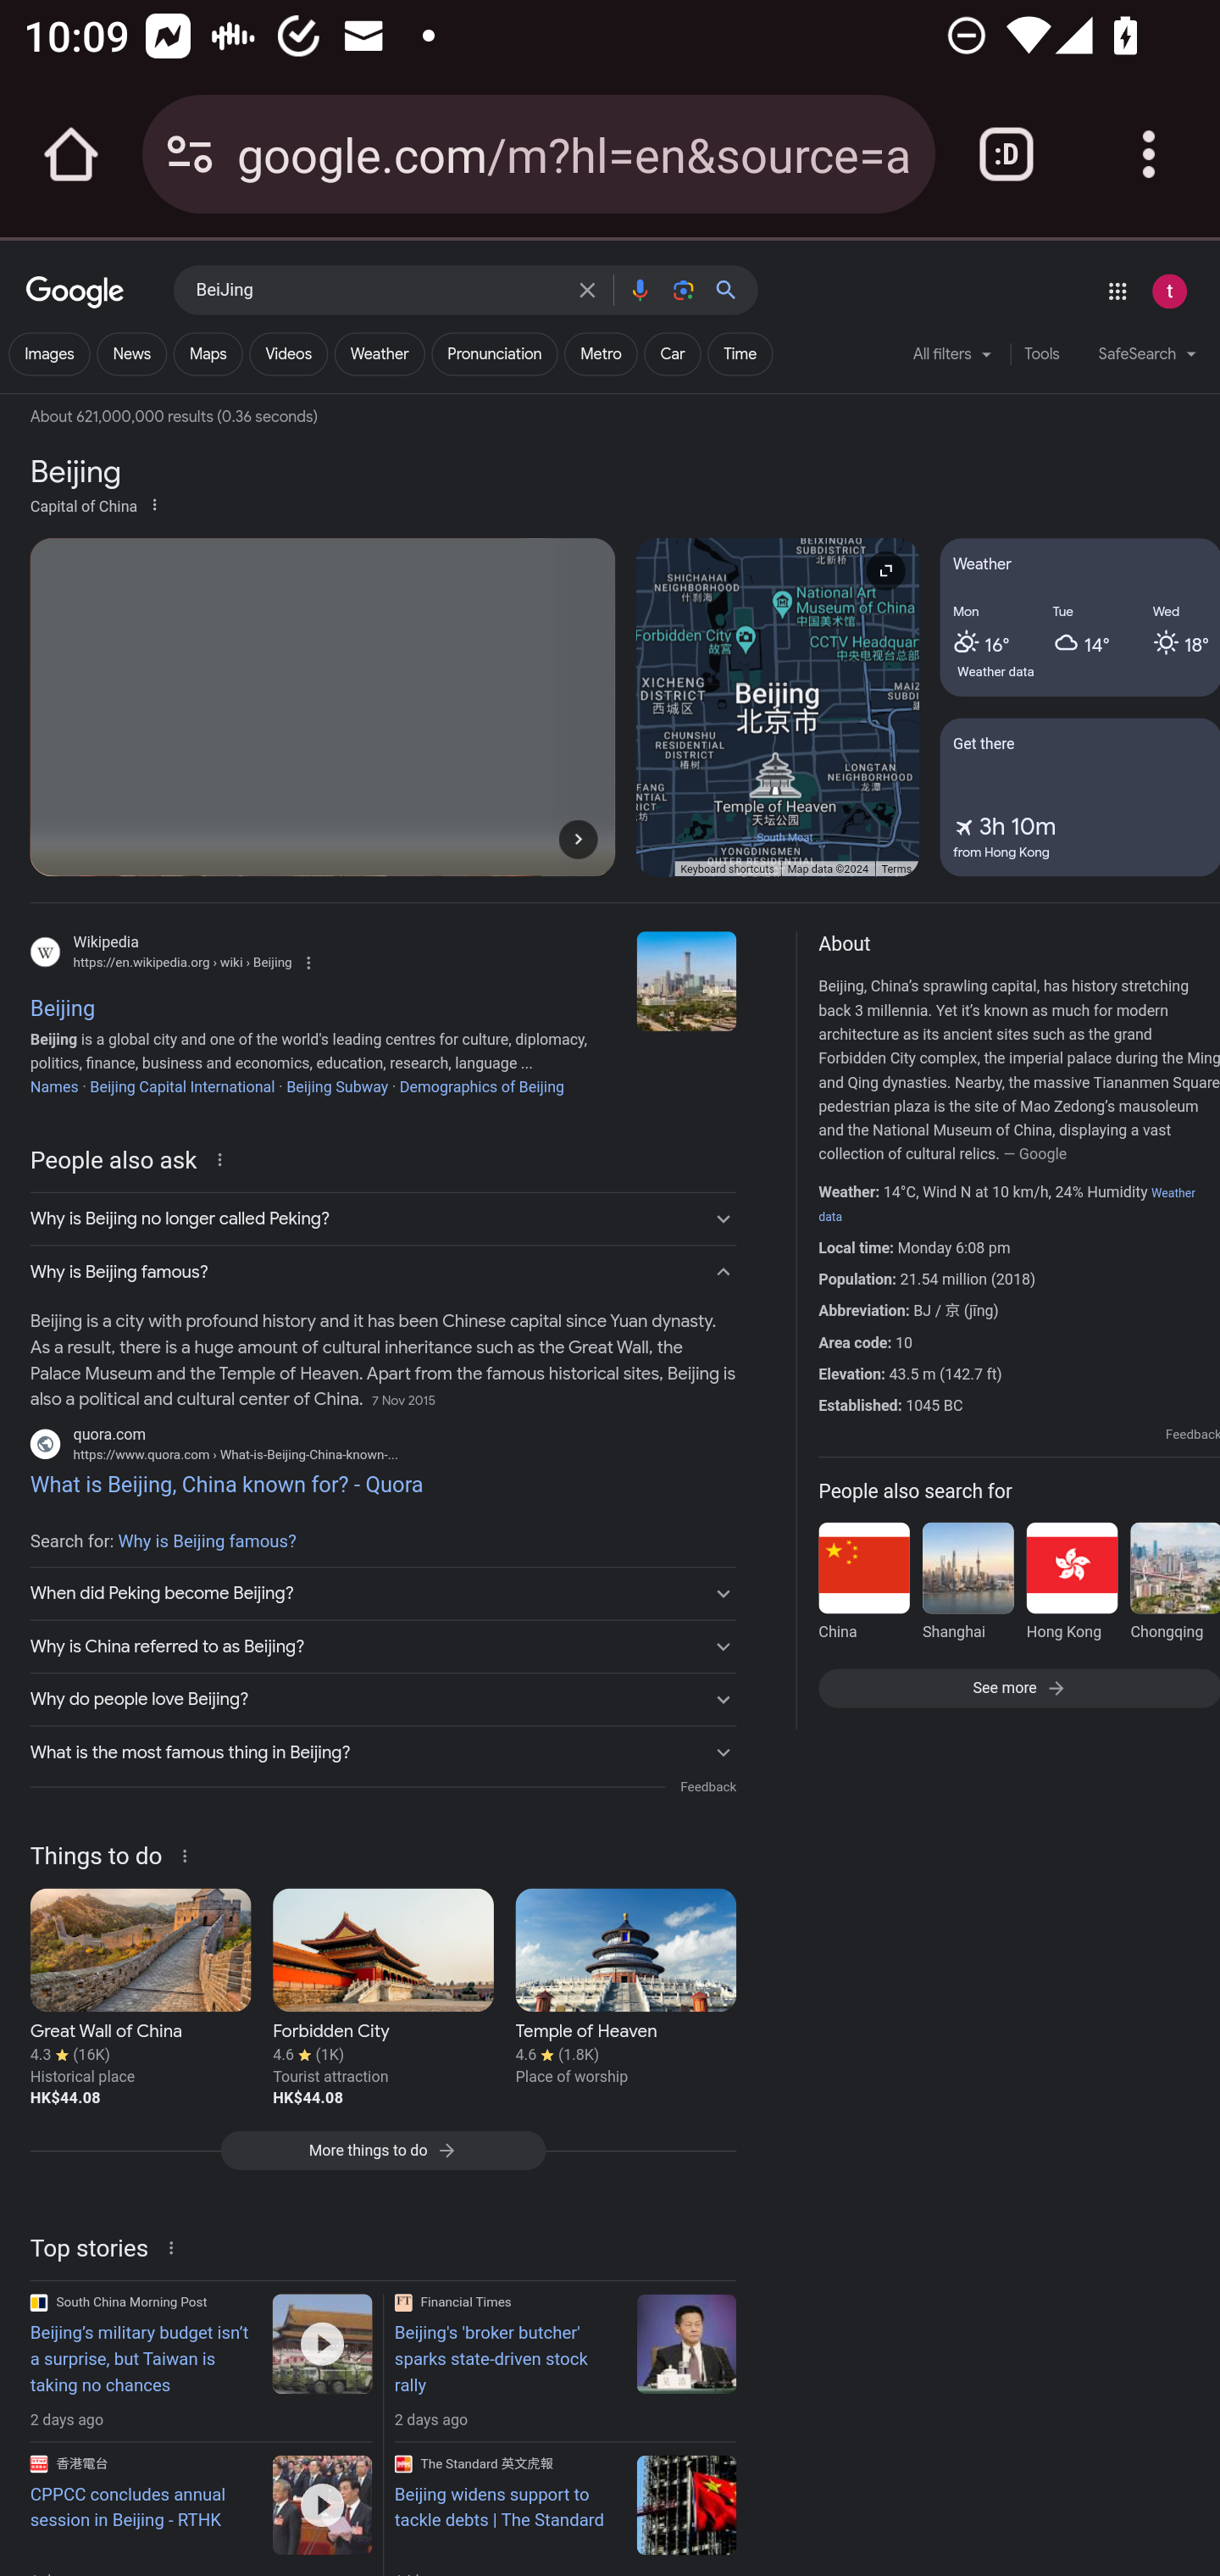  Describe the element at coordinates (382, 1219) in the screenshot. I see `Why is Beijing no longer called Peking?` at that location.